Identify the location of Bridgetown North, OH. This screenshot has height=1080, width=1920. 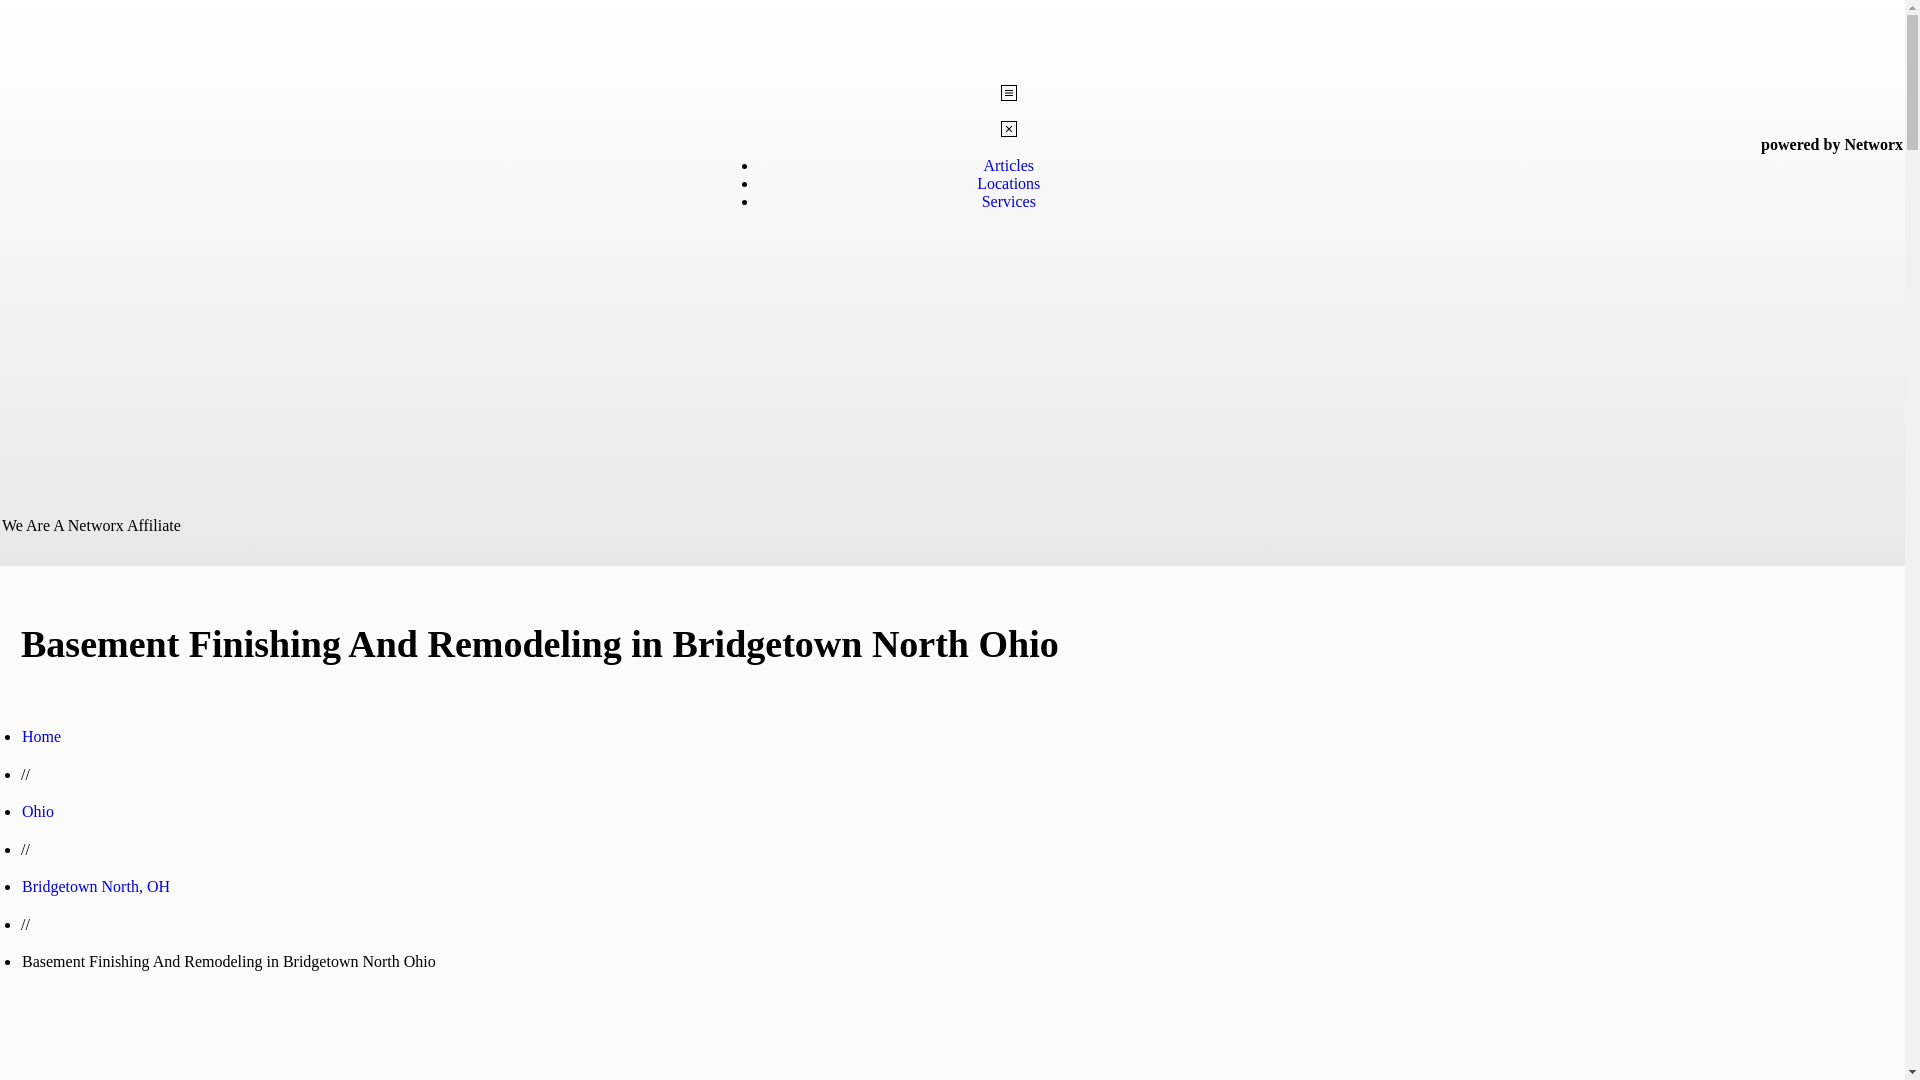
(96, 886).